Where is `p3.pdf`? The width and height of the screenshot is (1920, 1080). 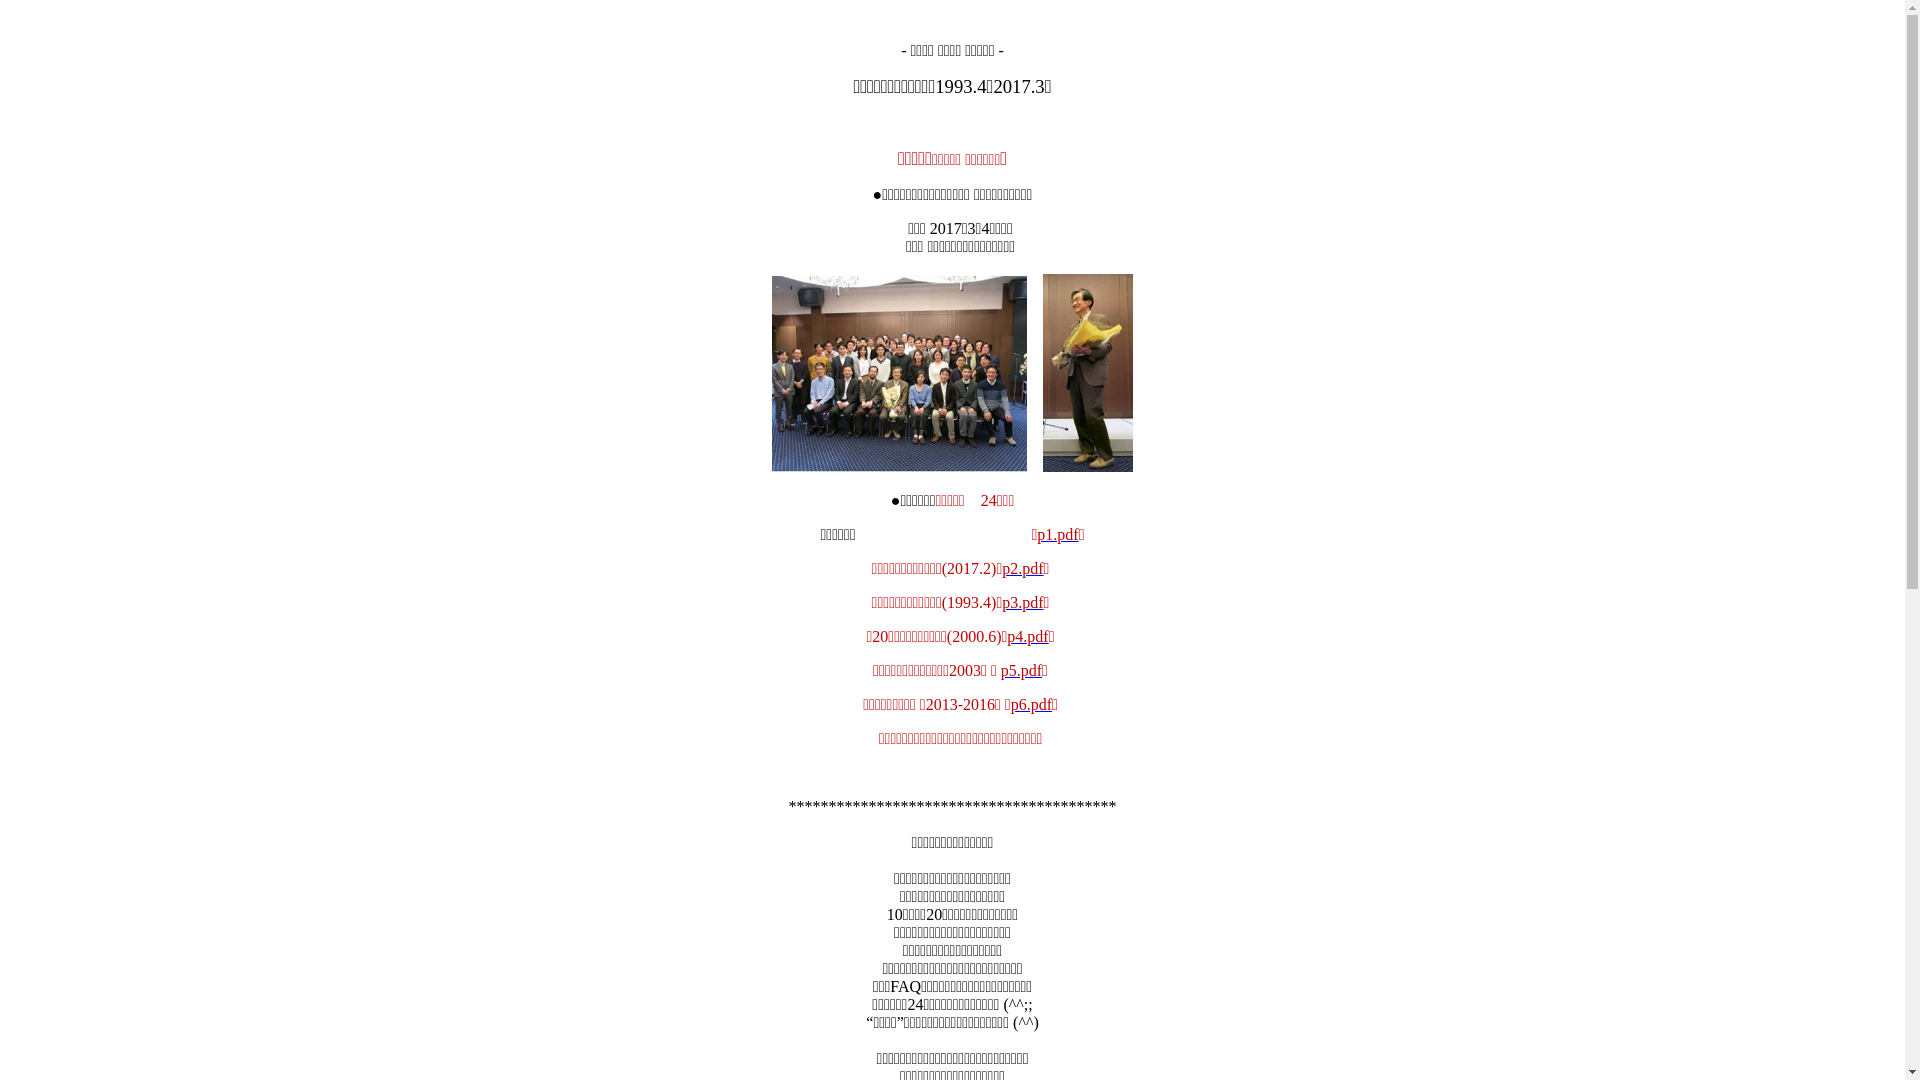 p3.pdf is located at coordinates (1022, 602).